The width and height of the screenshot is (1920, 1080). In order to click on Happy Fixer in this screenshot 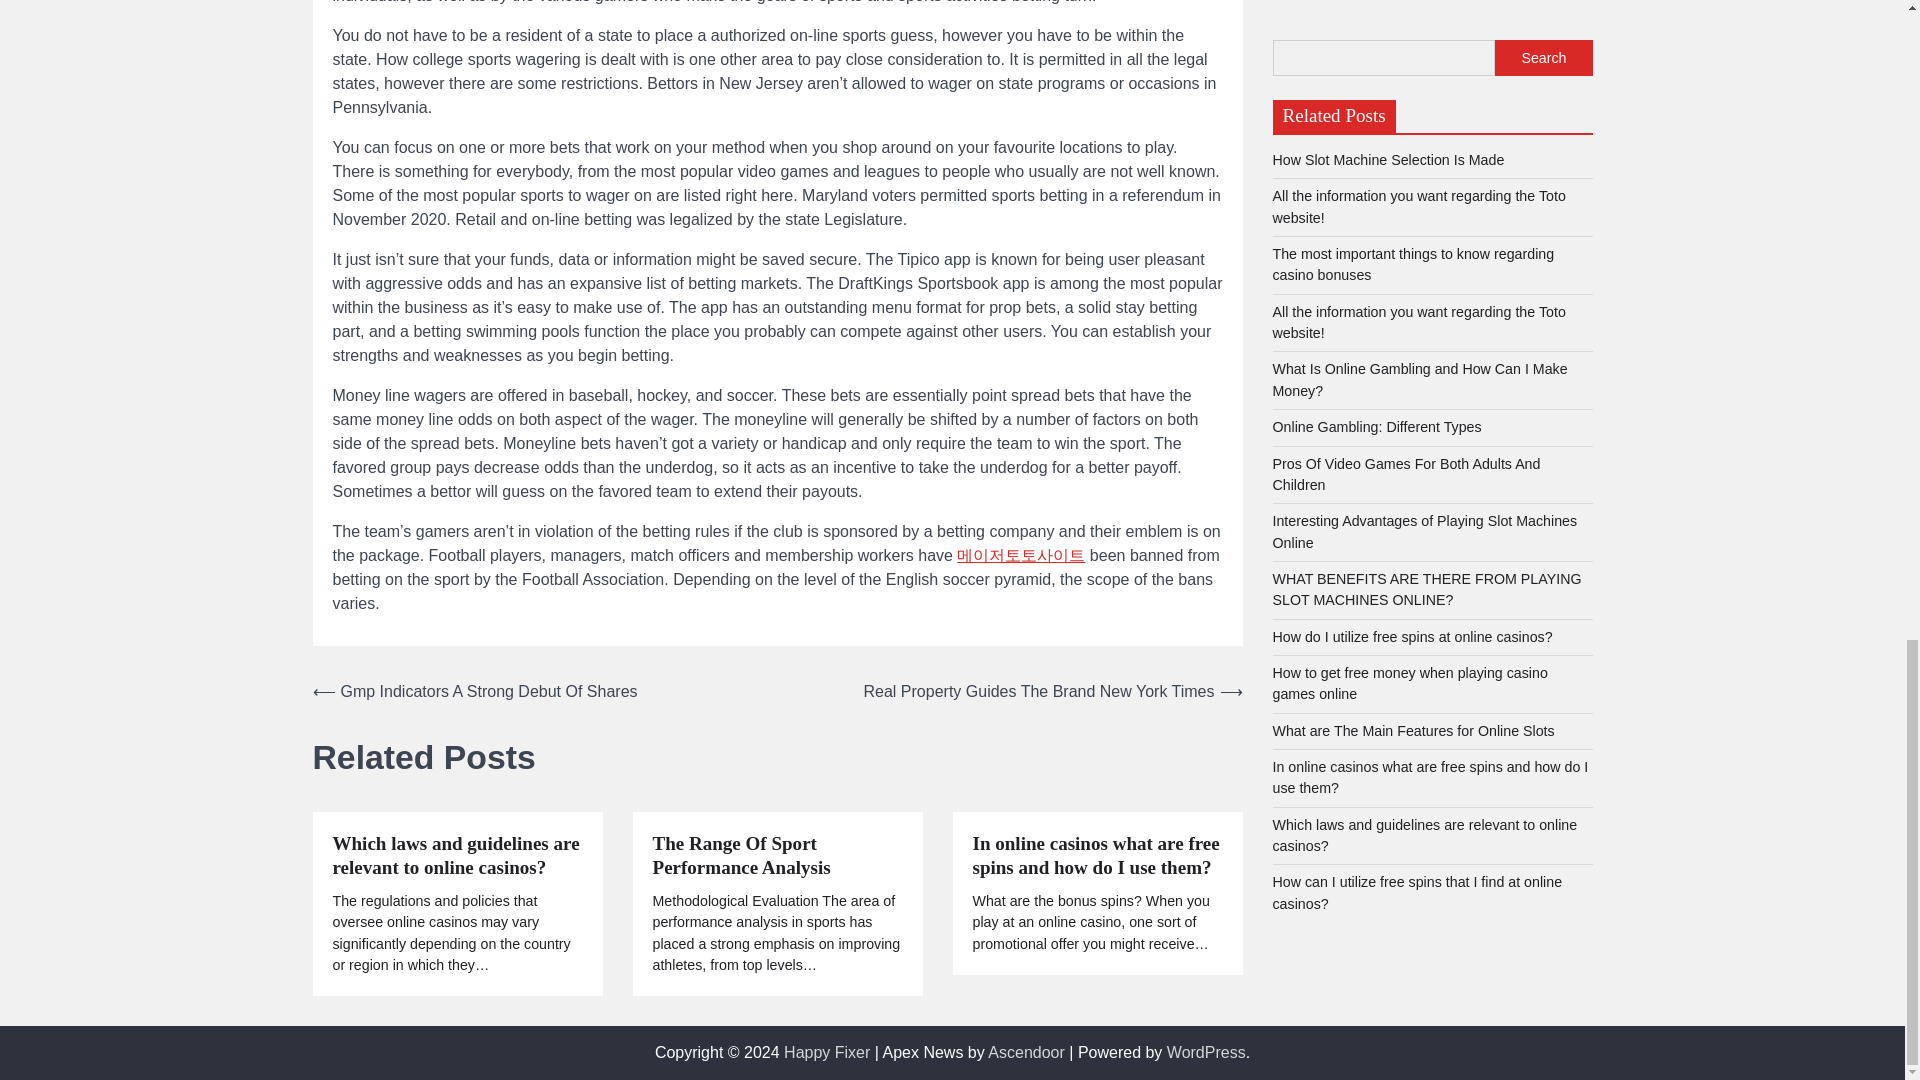, I will do `click(826, 1052)`.